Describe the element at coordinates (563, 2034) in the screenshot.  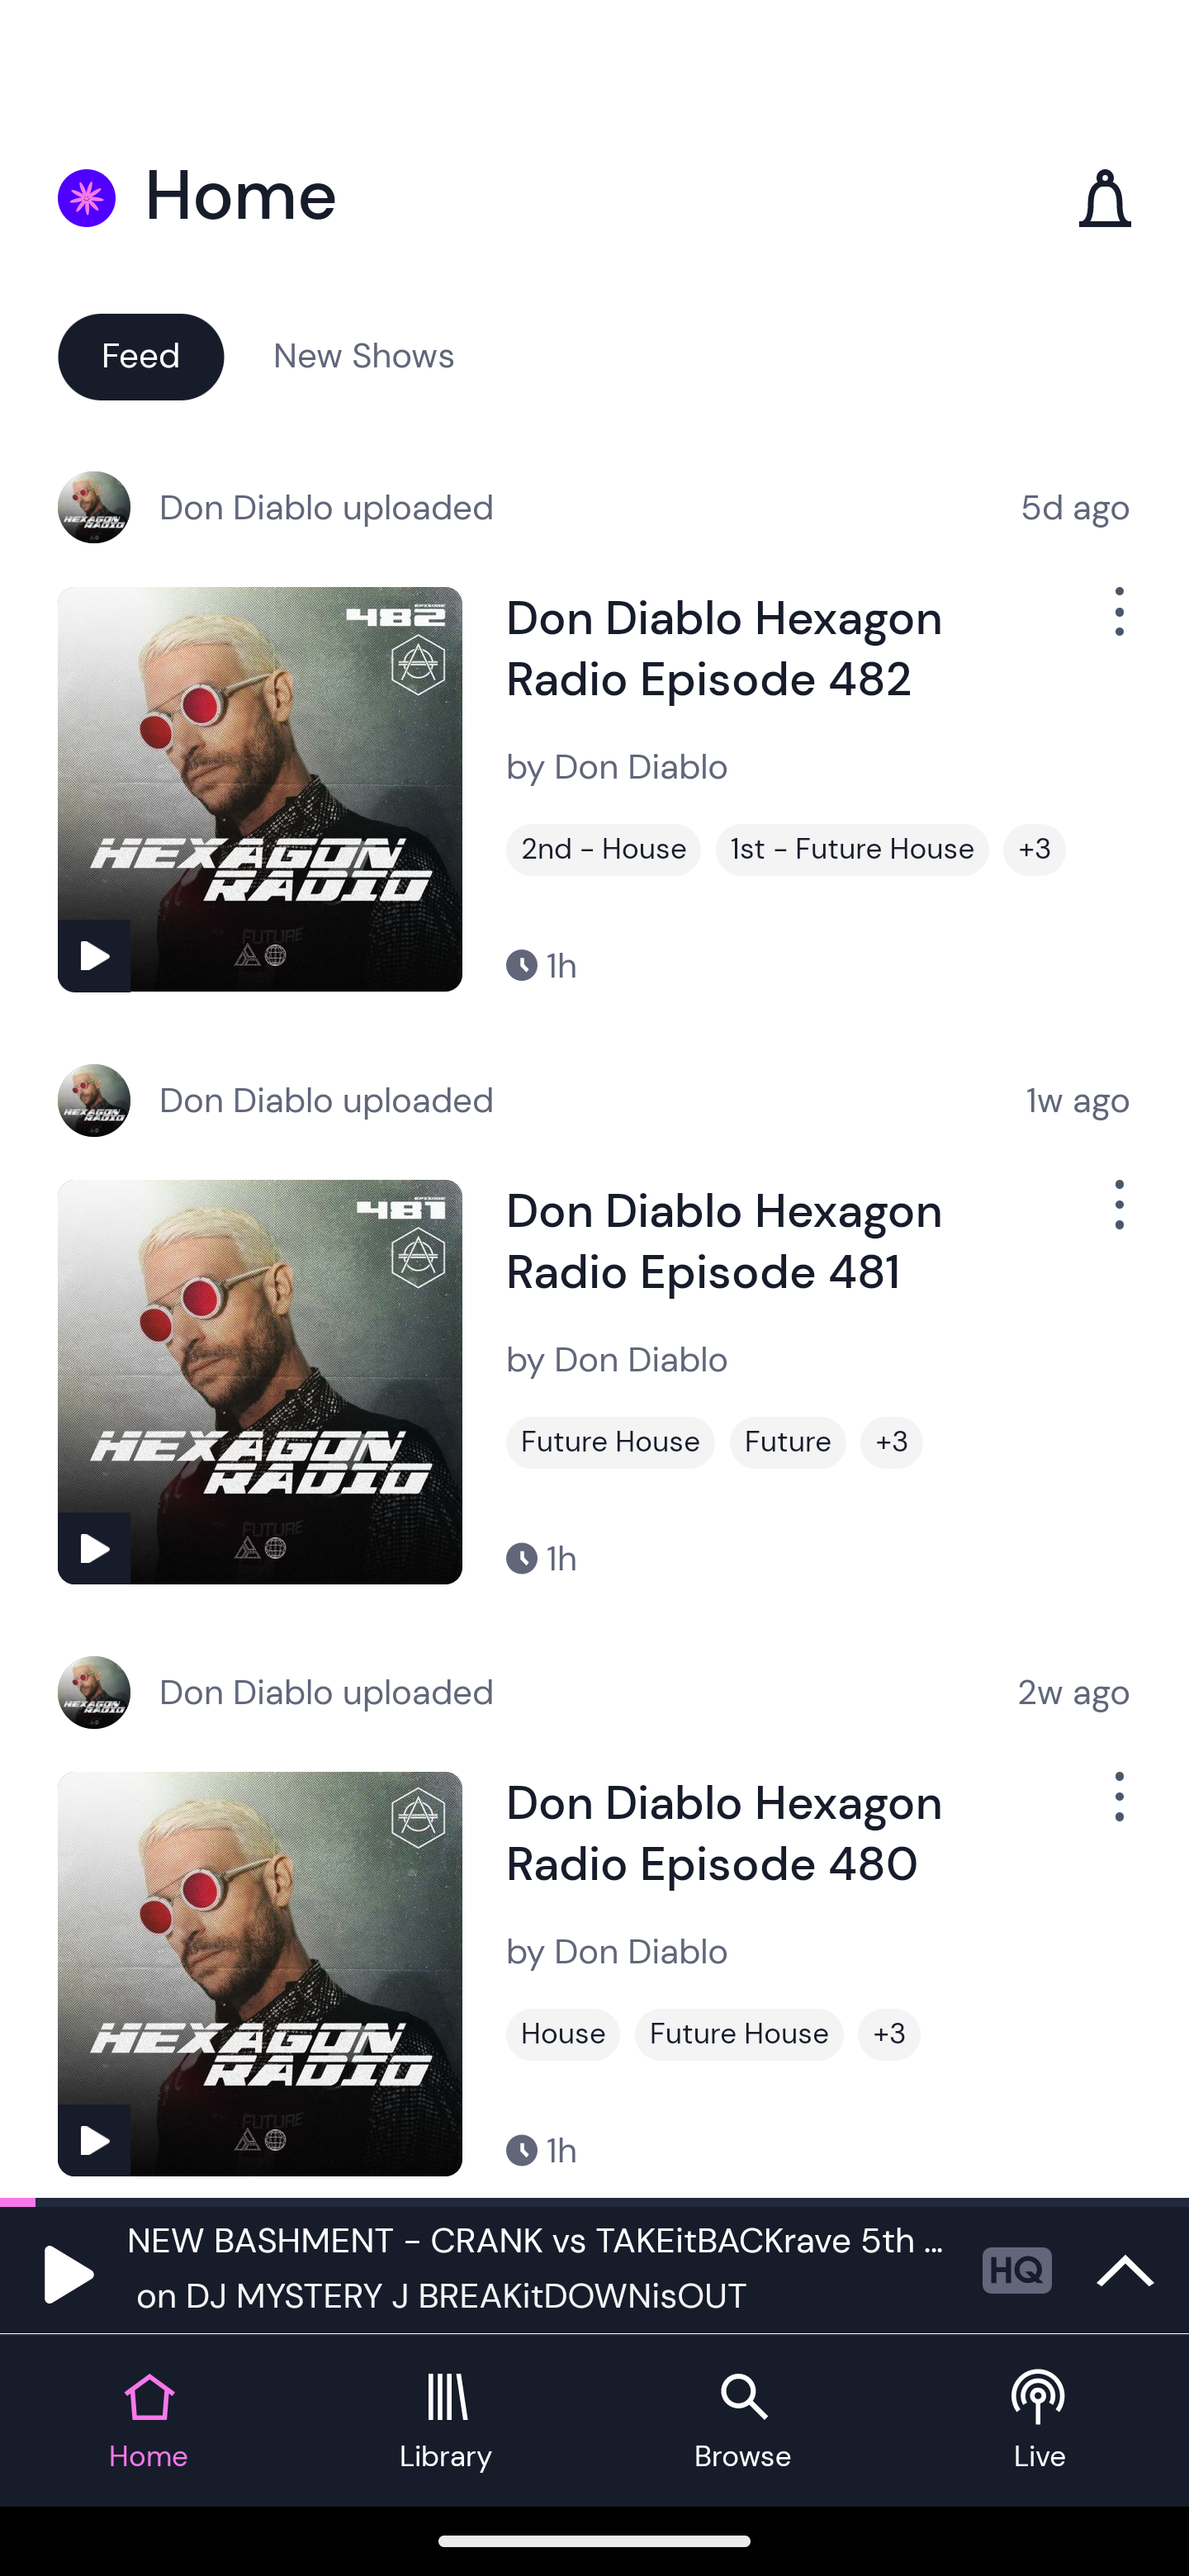
I see `House` at that location.